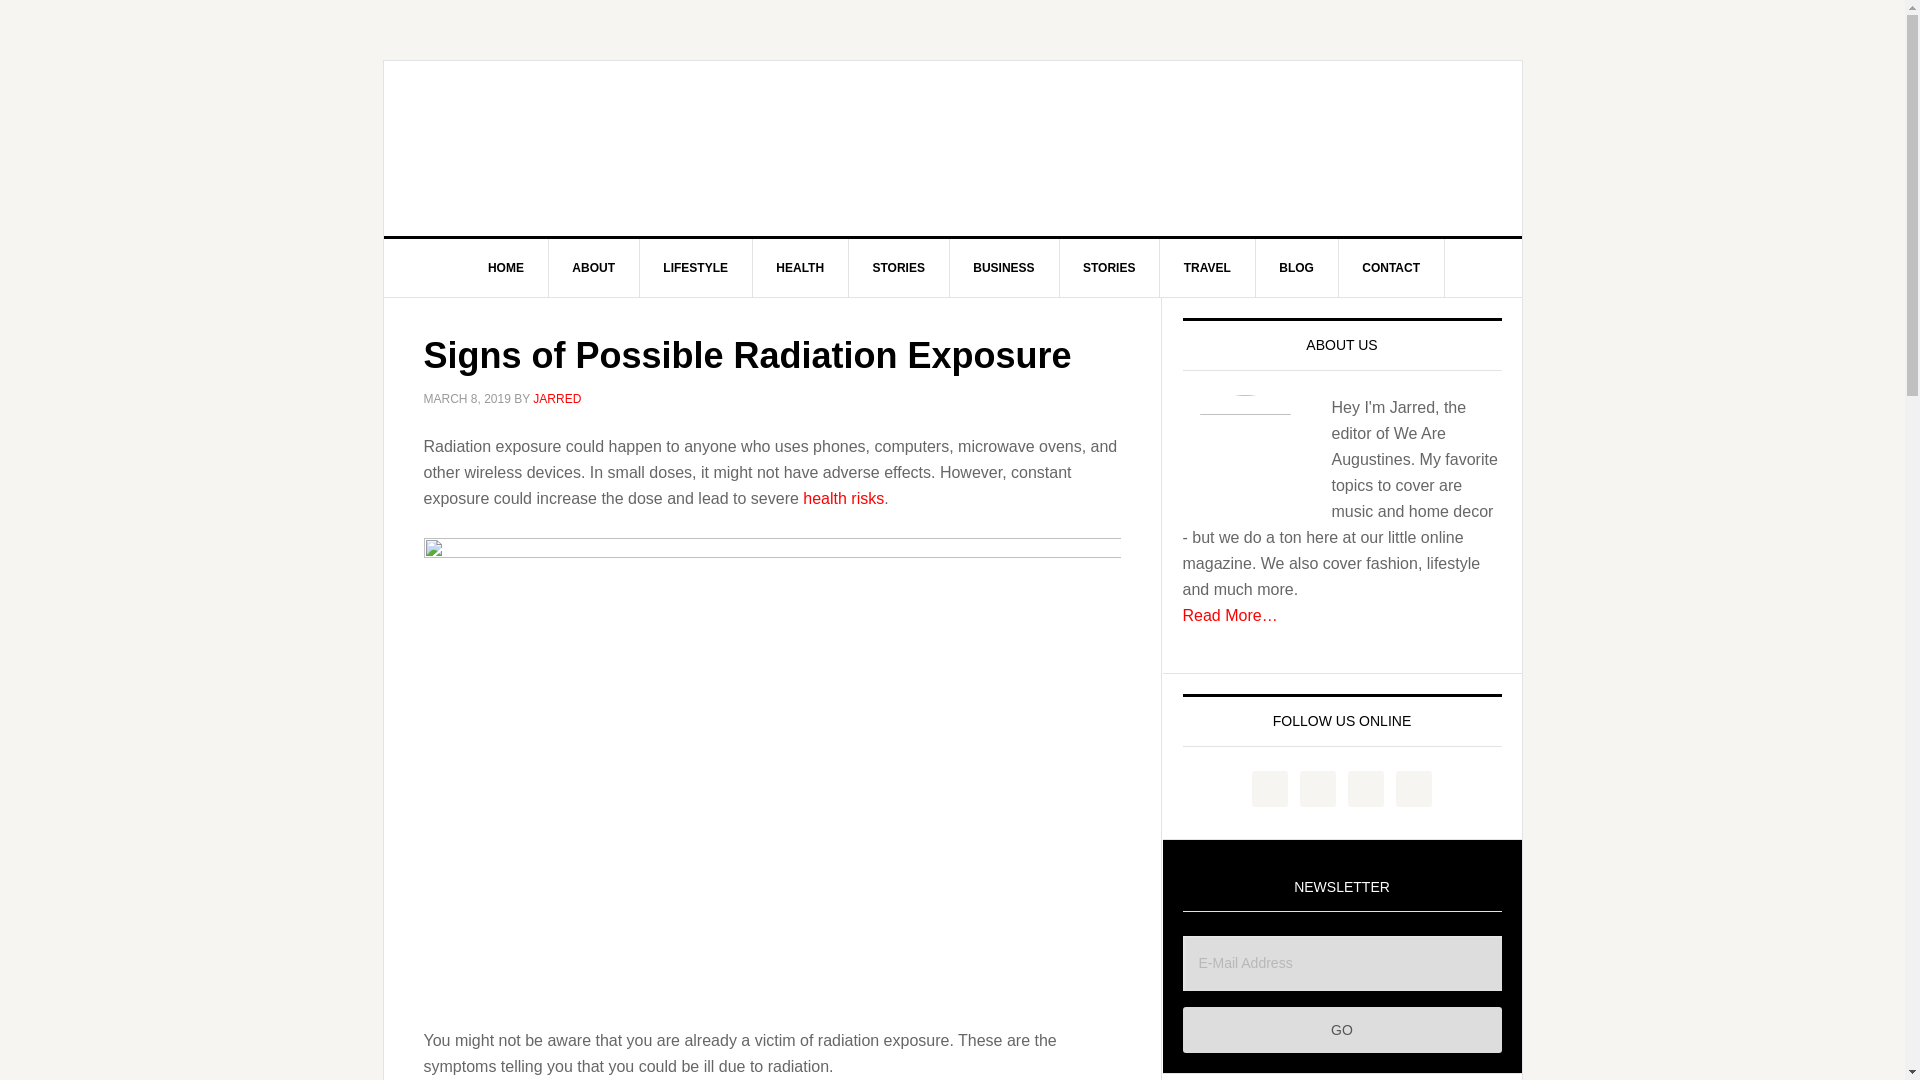 The height and width of the screenshot is (1080, 1920). Describe the element at coordinates (1207, 268) in the screenshot. I see `TRAVEL` at that location.